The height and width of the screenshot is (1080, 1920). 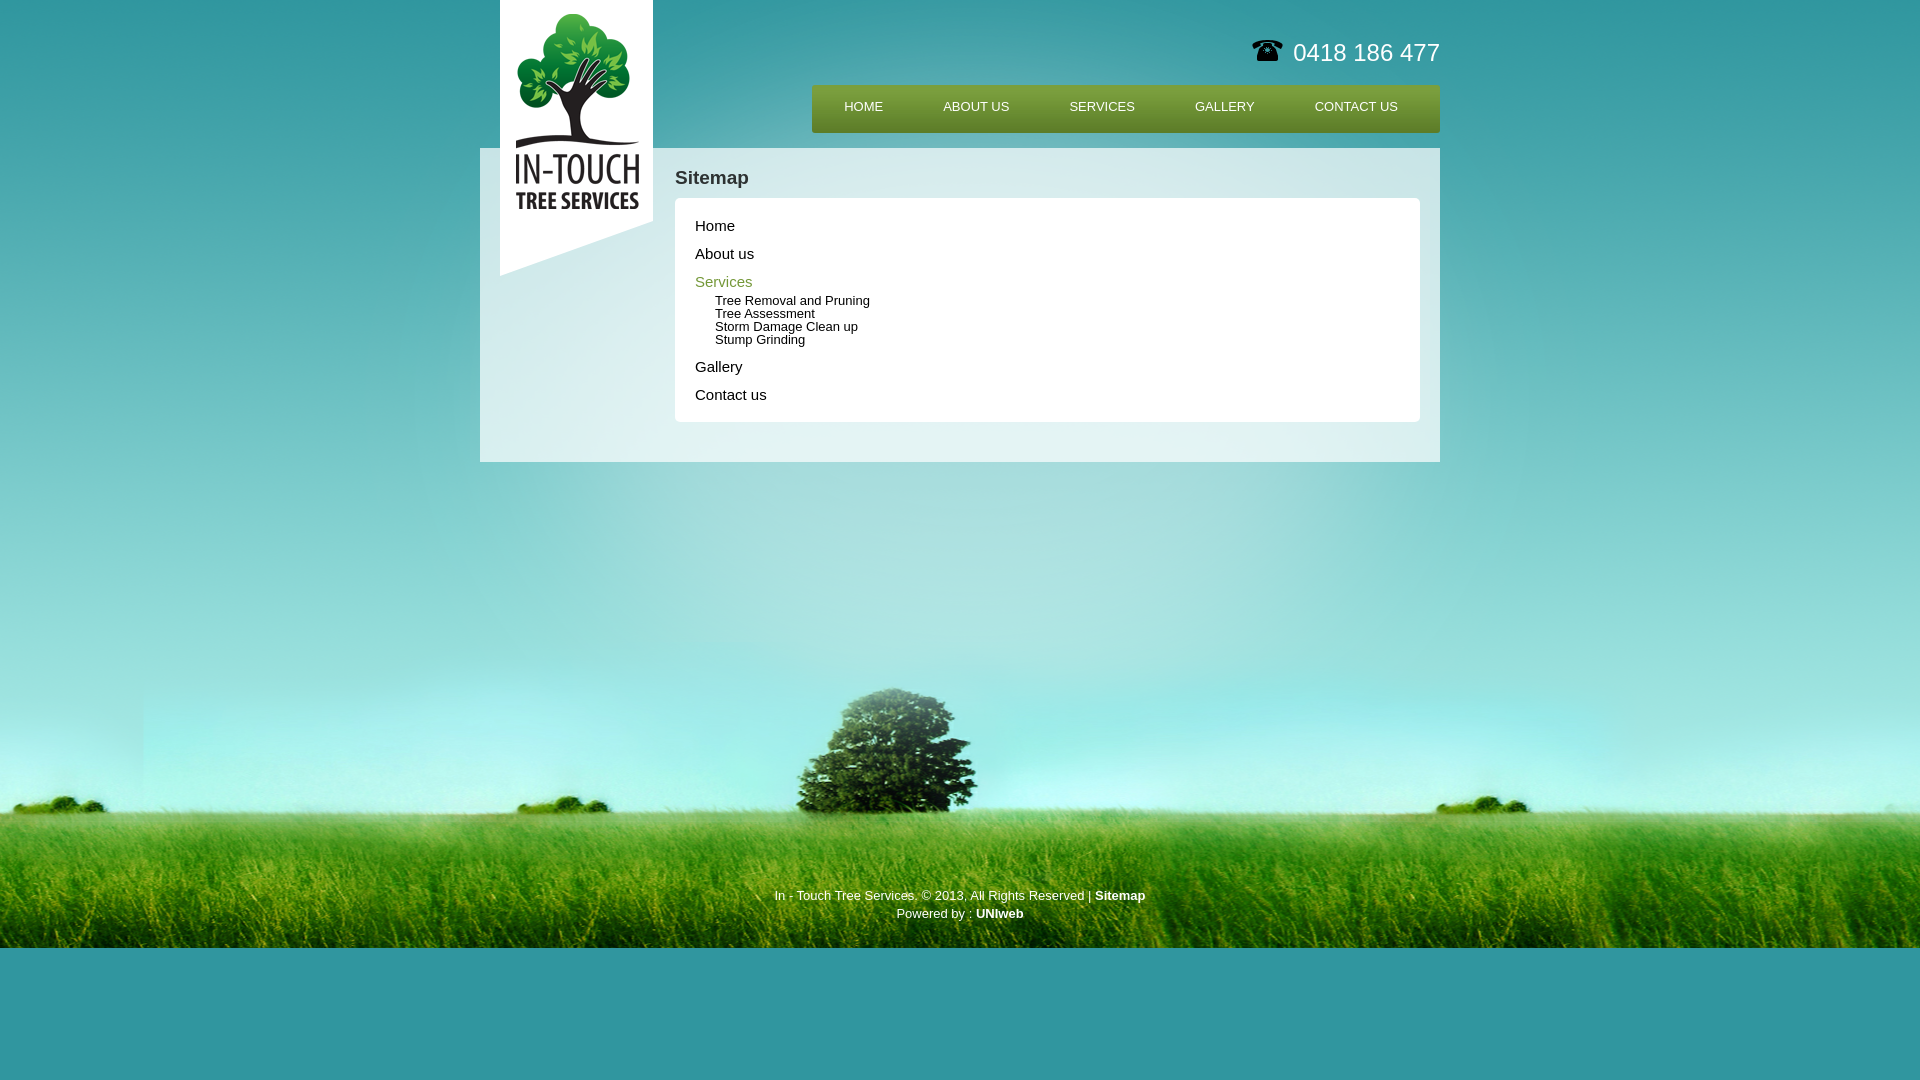 What do you see at coordinates (1356, 109) in the screenshot?
I see `CONTACT US` at bounding box center [1356, 109].